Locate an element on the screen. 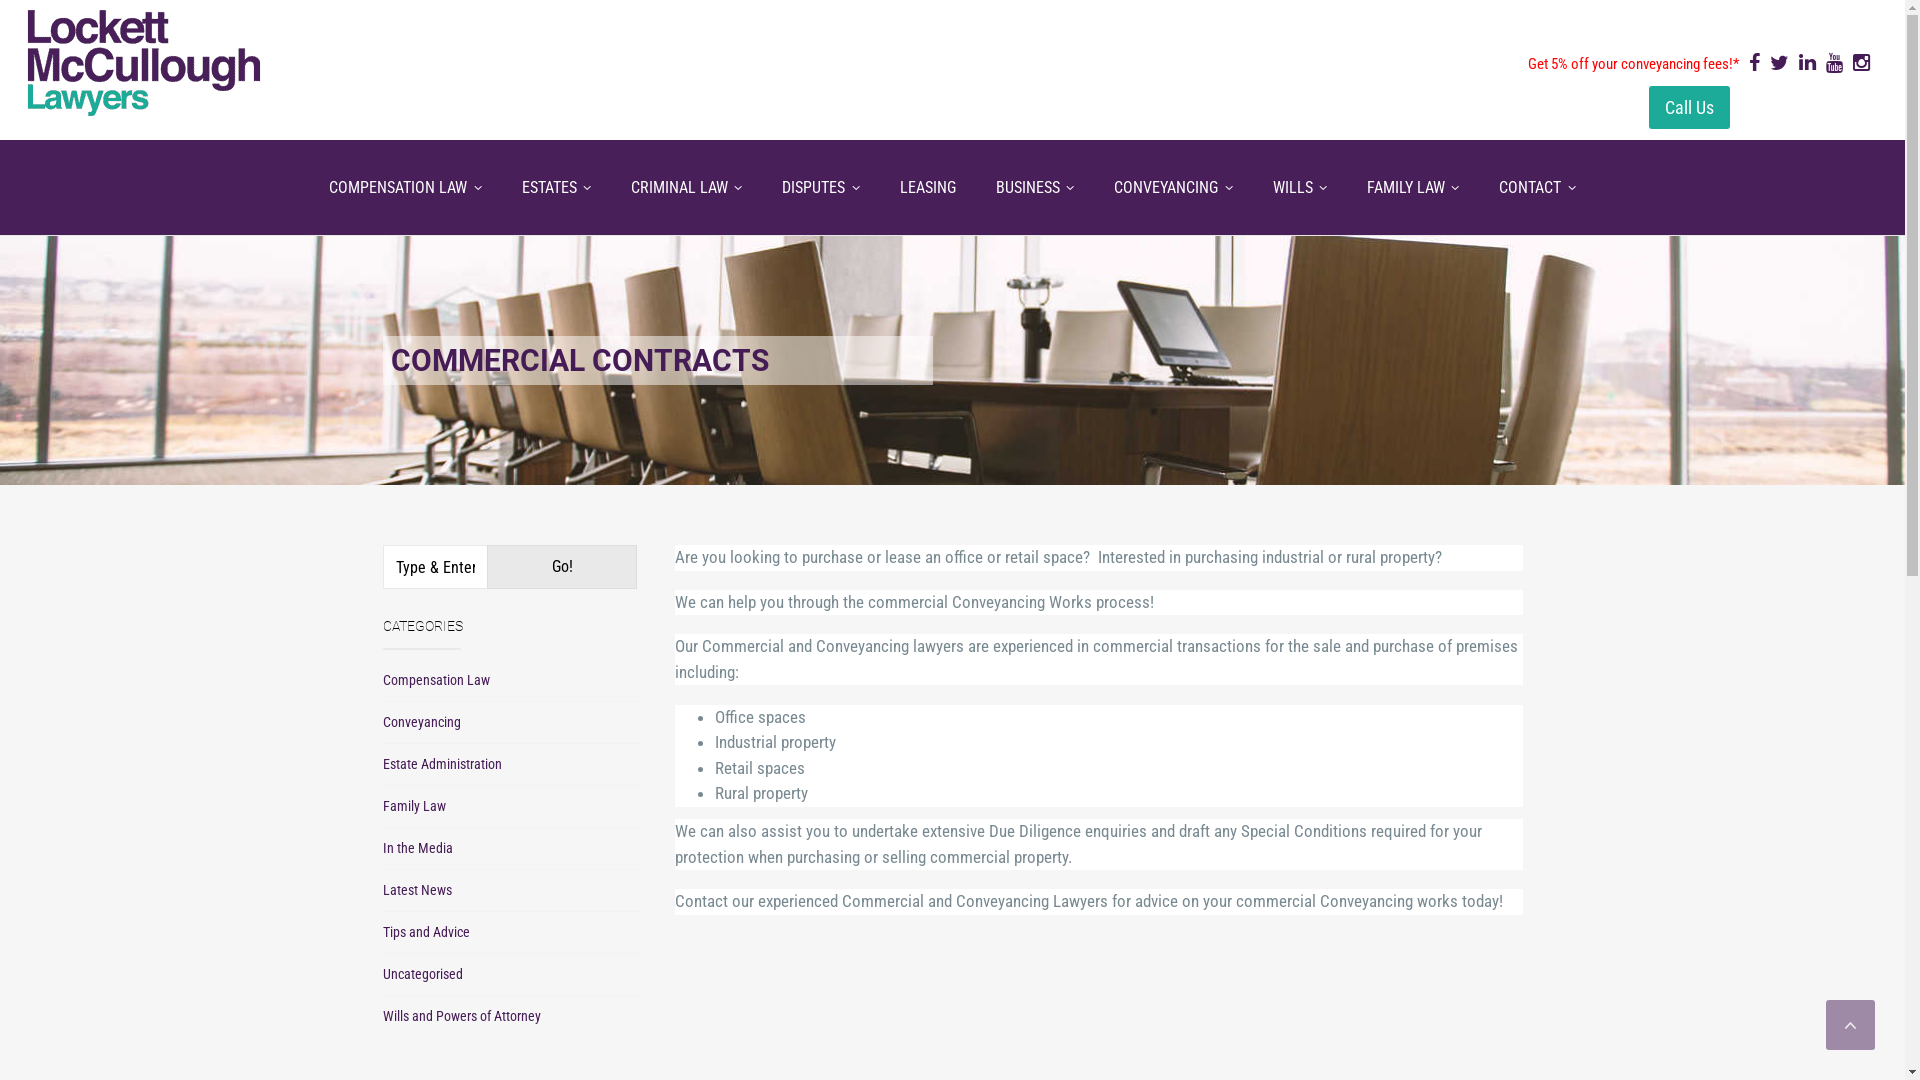  Latest News is located at coordinates (416, 890).